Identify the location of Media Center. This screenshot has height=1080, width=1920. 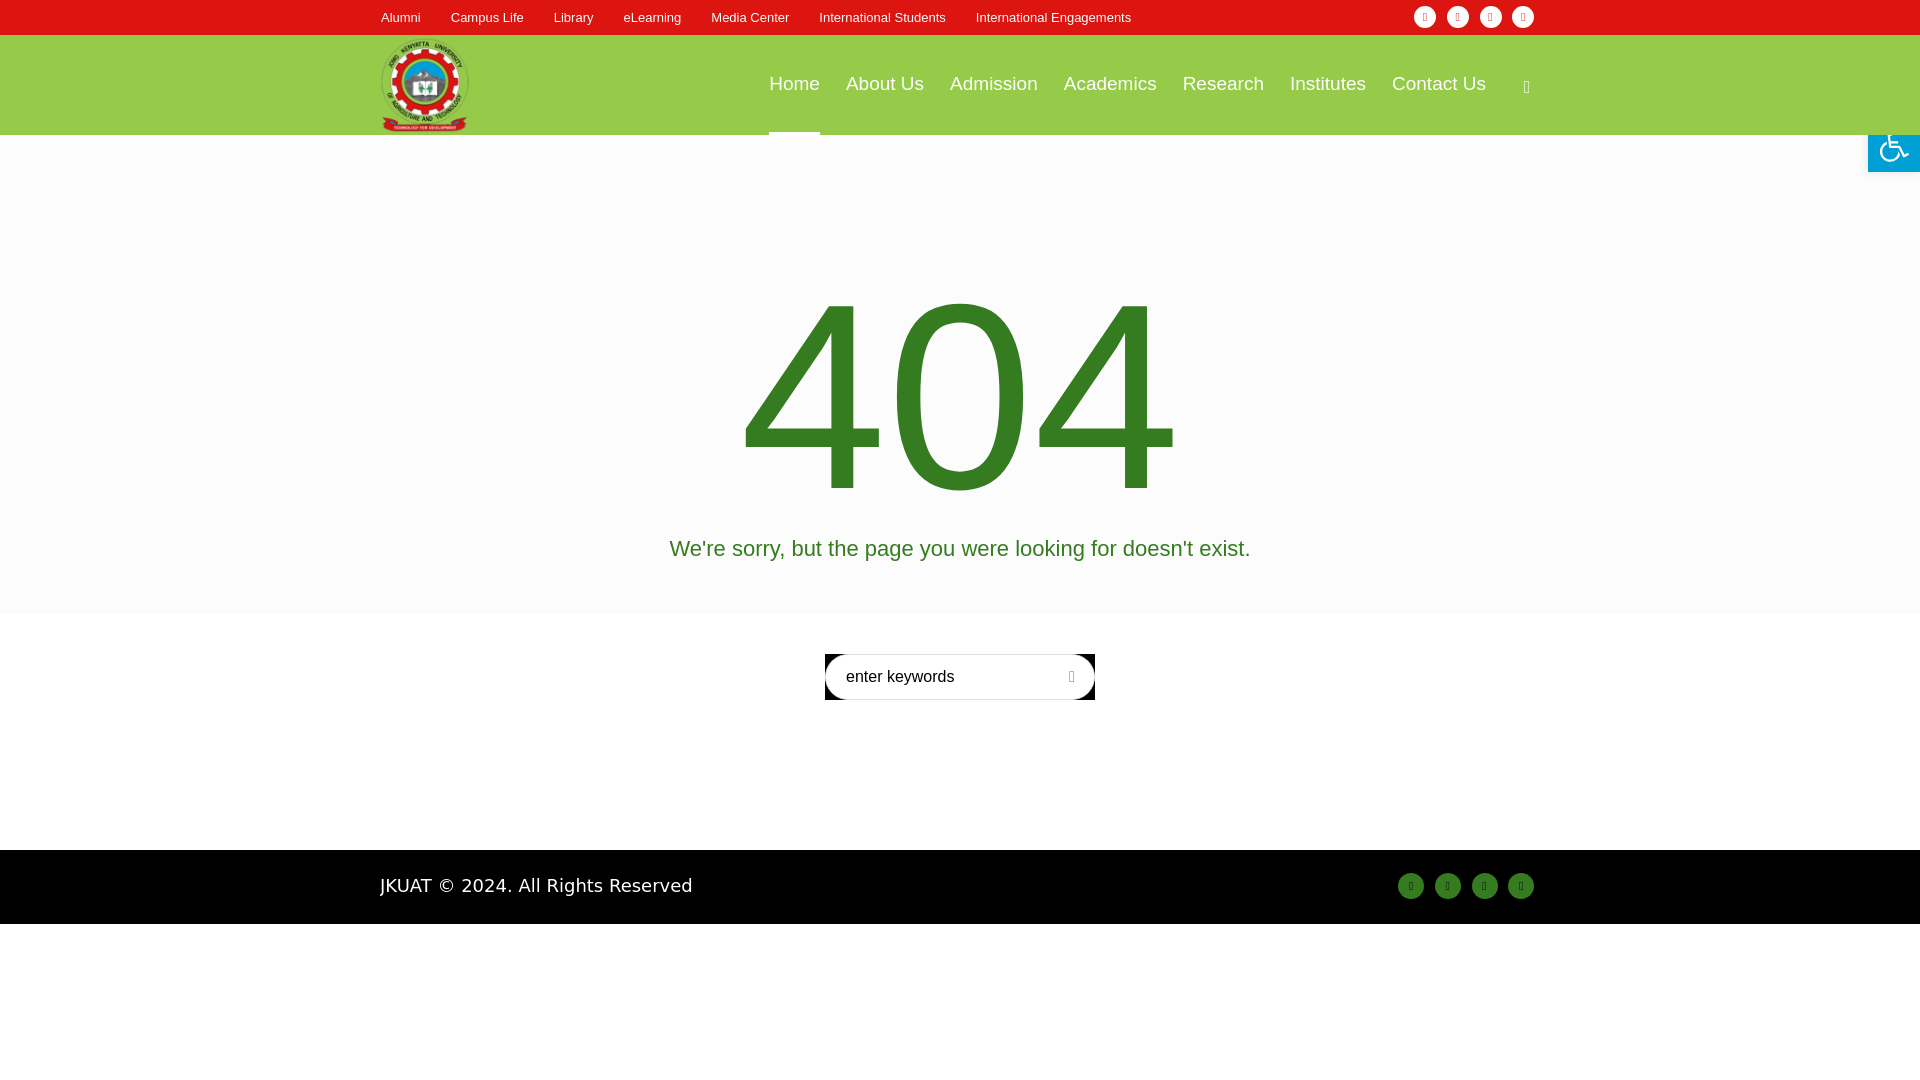
(750, 17).